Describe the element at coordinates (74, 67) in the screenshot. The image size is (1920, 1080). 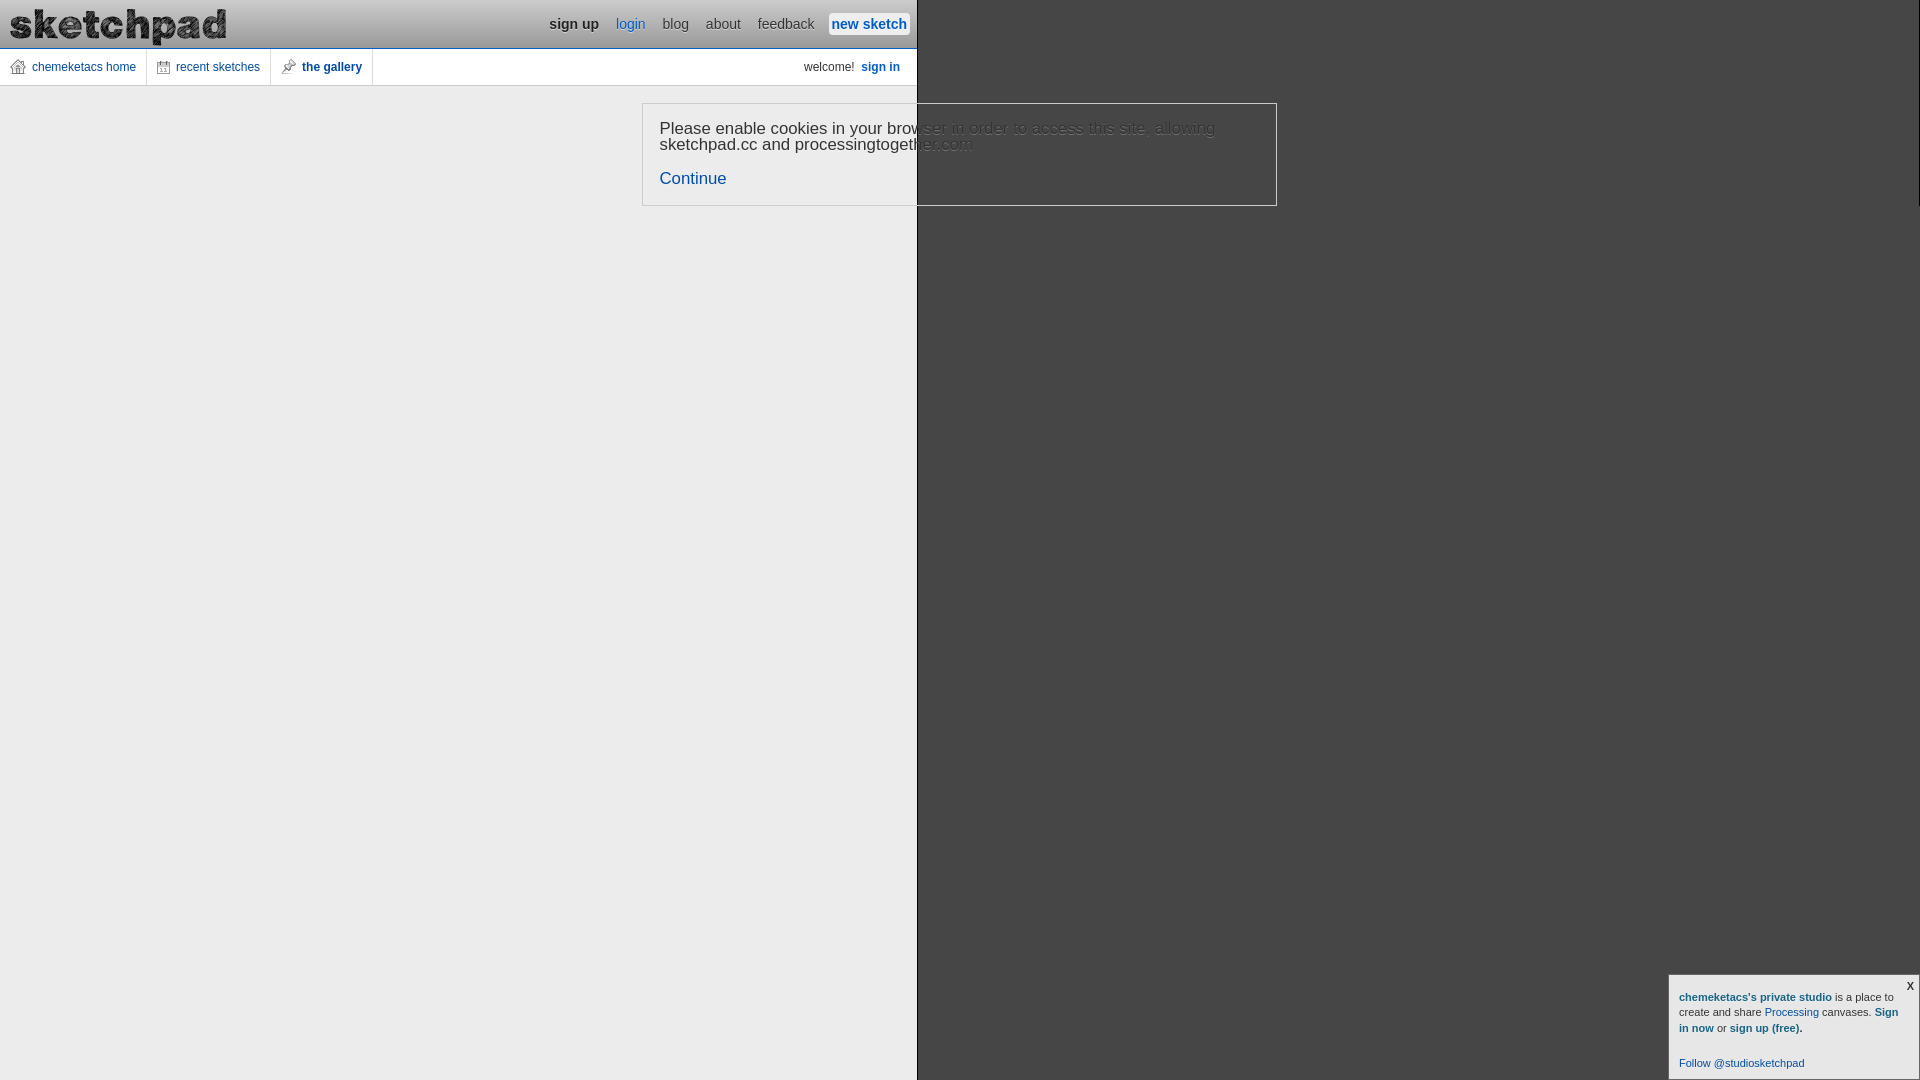
I see `chemeketacs home` at that location.